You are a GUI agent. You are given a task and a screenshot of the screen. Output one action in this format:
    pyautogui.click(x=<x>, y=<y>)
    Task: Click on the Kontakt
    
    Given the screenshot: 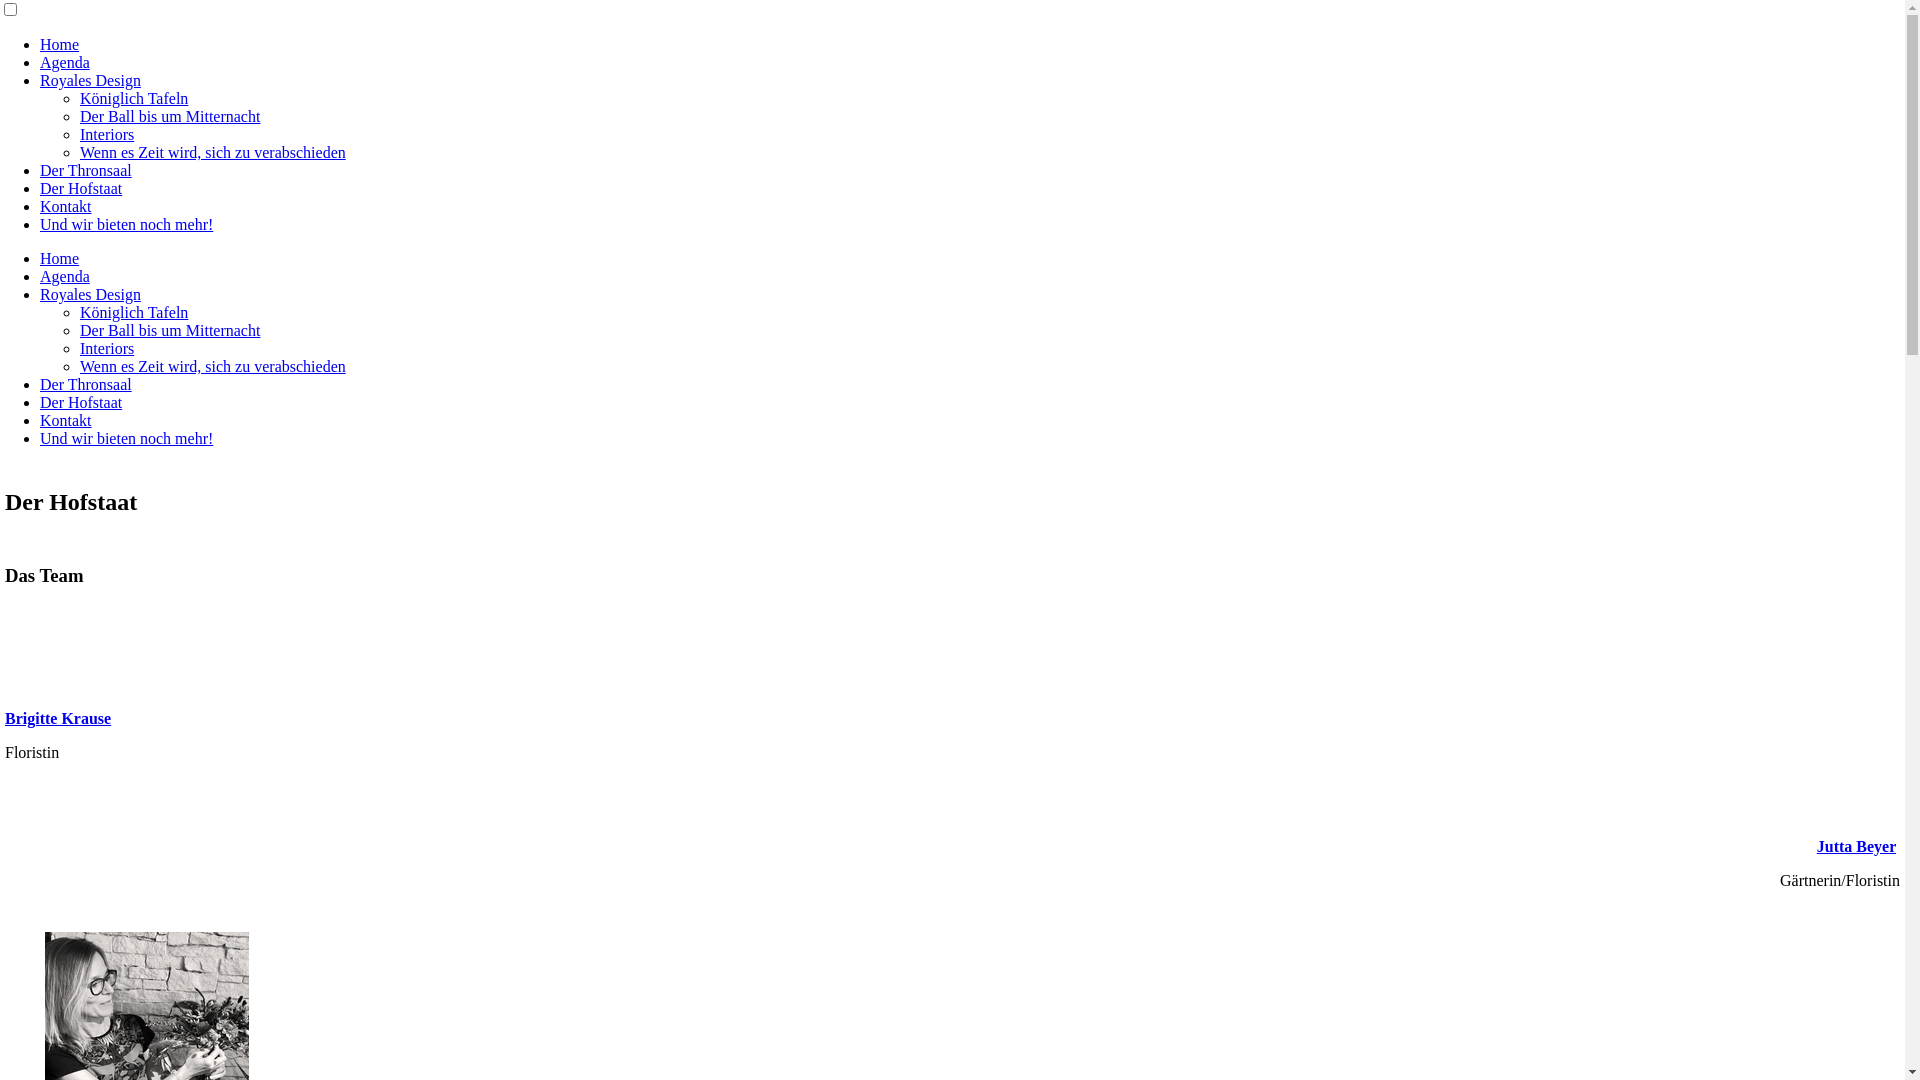 What is the action you would take?
    pyautogui.click(x=66, y=206)
    